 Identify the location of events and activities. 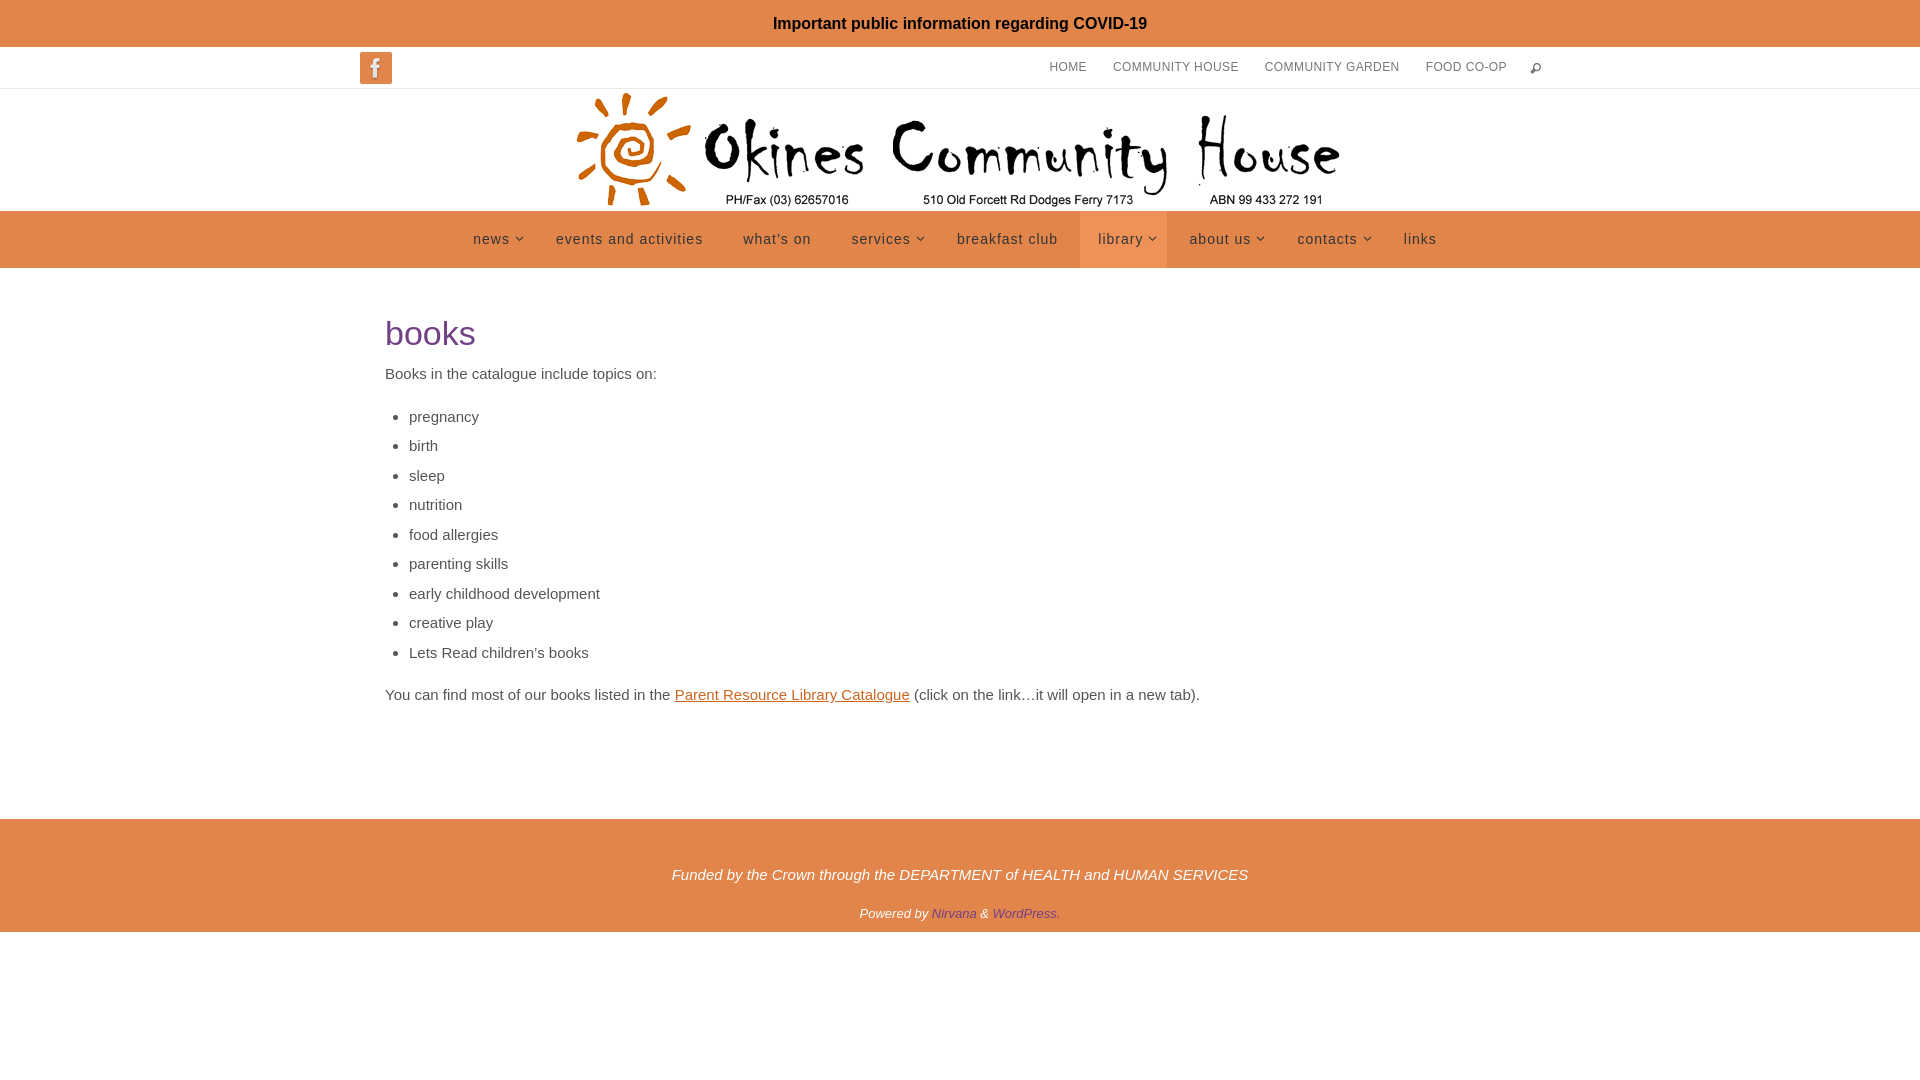
(630, 239).